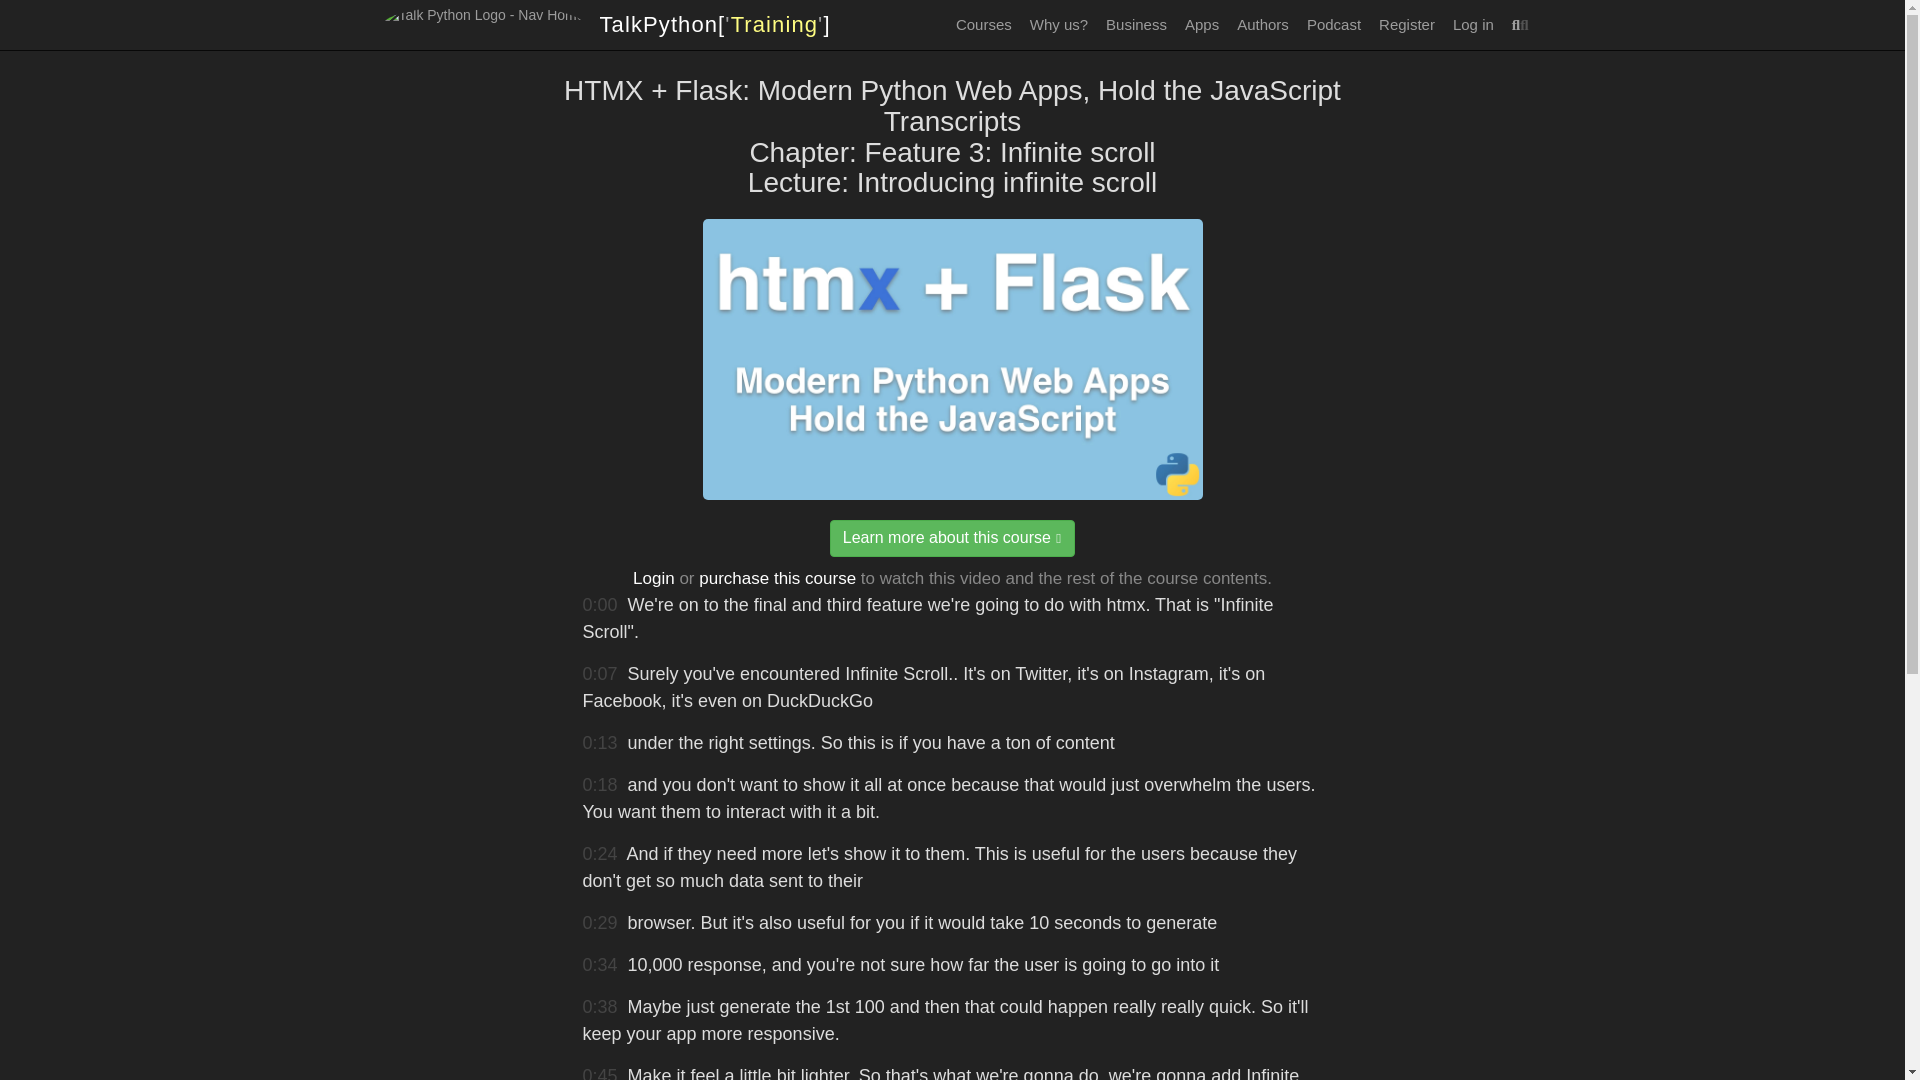  What do you see at coordinates (1262, 24) in the screenshot?
I see `Authors` at bounding box center [1262, 24].